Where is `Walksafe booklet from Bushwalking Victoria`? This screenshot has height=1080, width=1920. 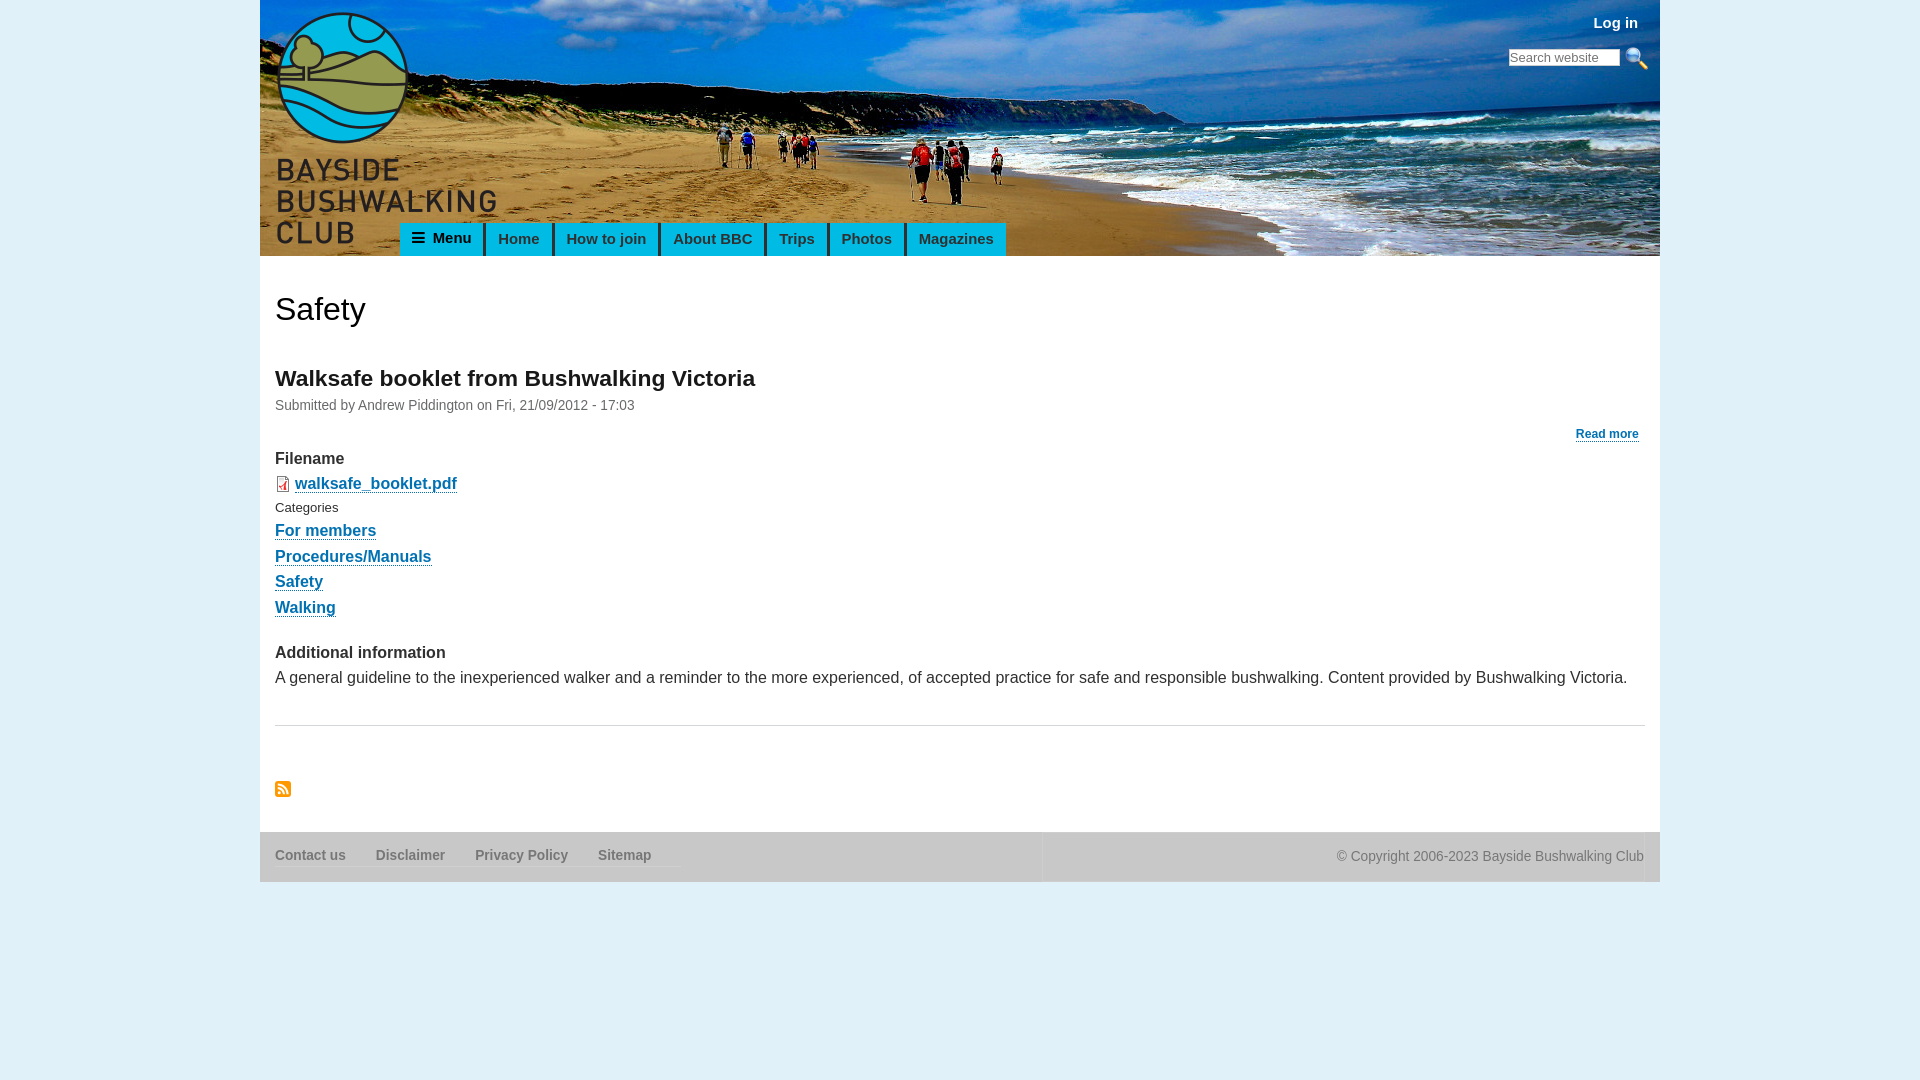
Walksafe booklet from Bushwalking Victoria is located at coordinates (515, 378).